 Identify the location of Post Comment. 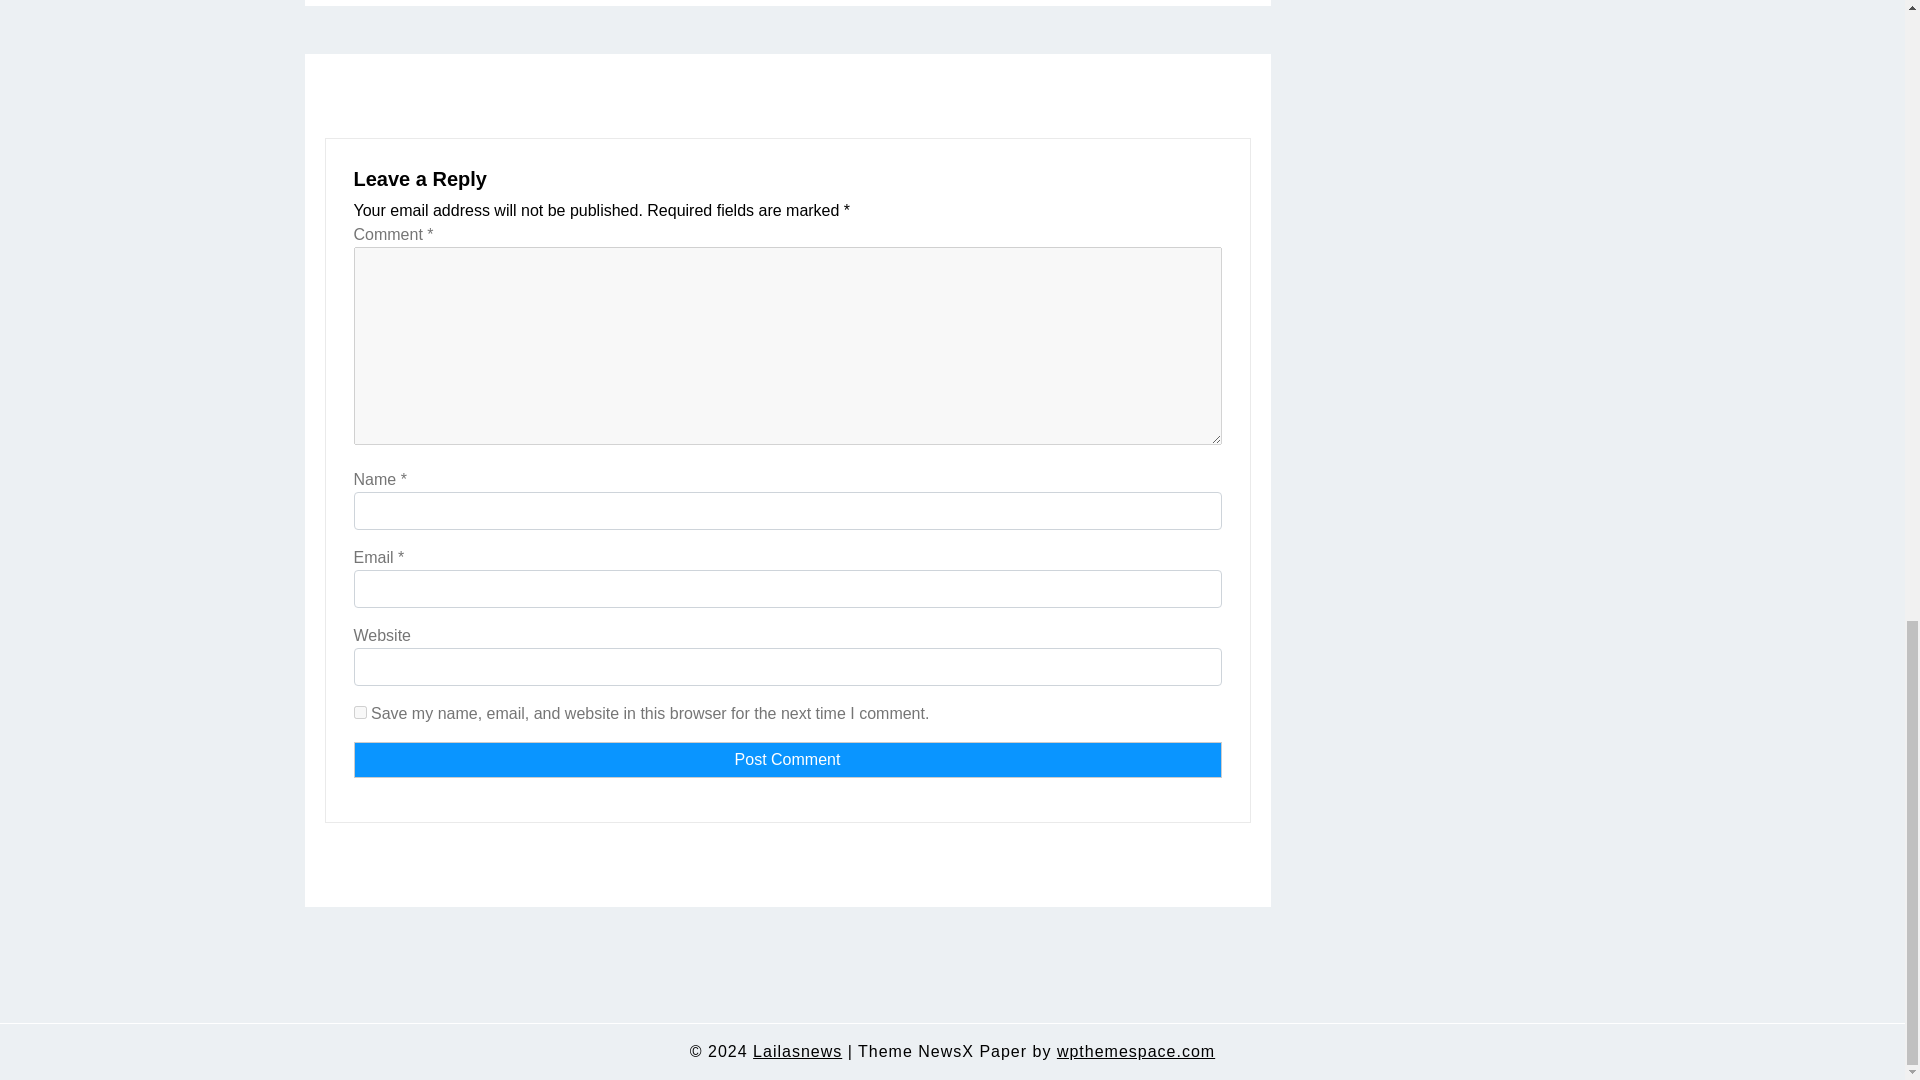
(787, 759).